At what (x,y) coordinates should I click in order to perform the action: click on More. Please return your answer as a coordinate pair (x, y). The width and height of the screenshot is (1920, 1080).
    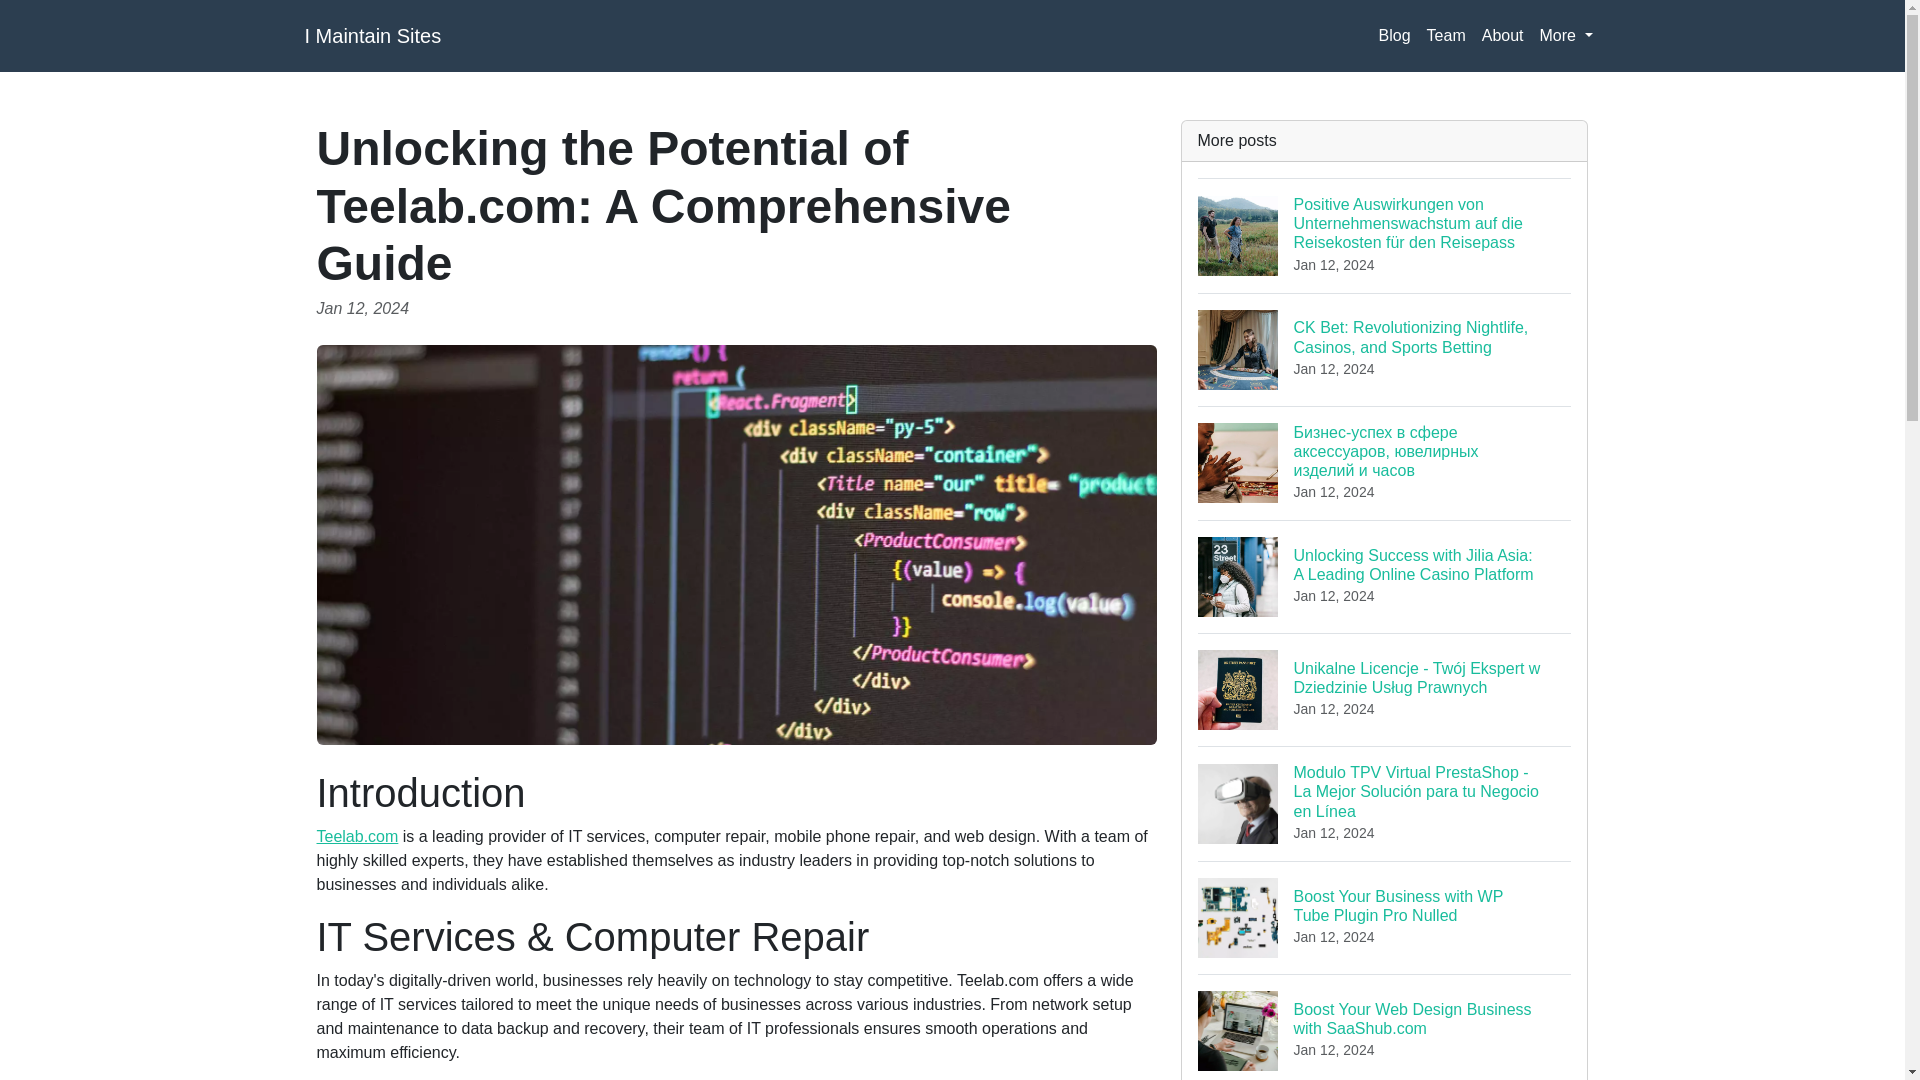
    Looking at the image, I should click on (1566, 36).